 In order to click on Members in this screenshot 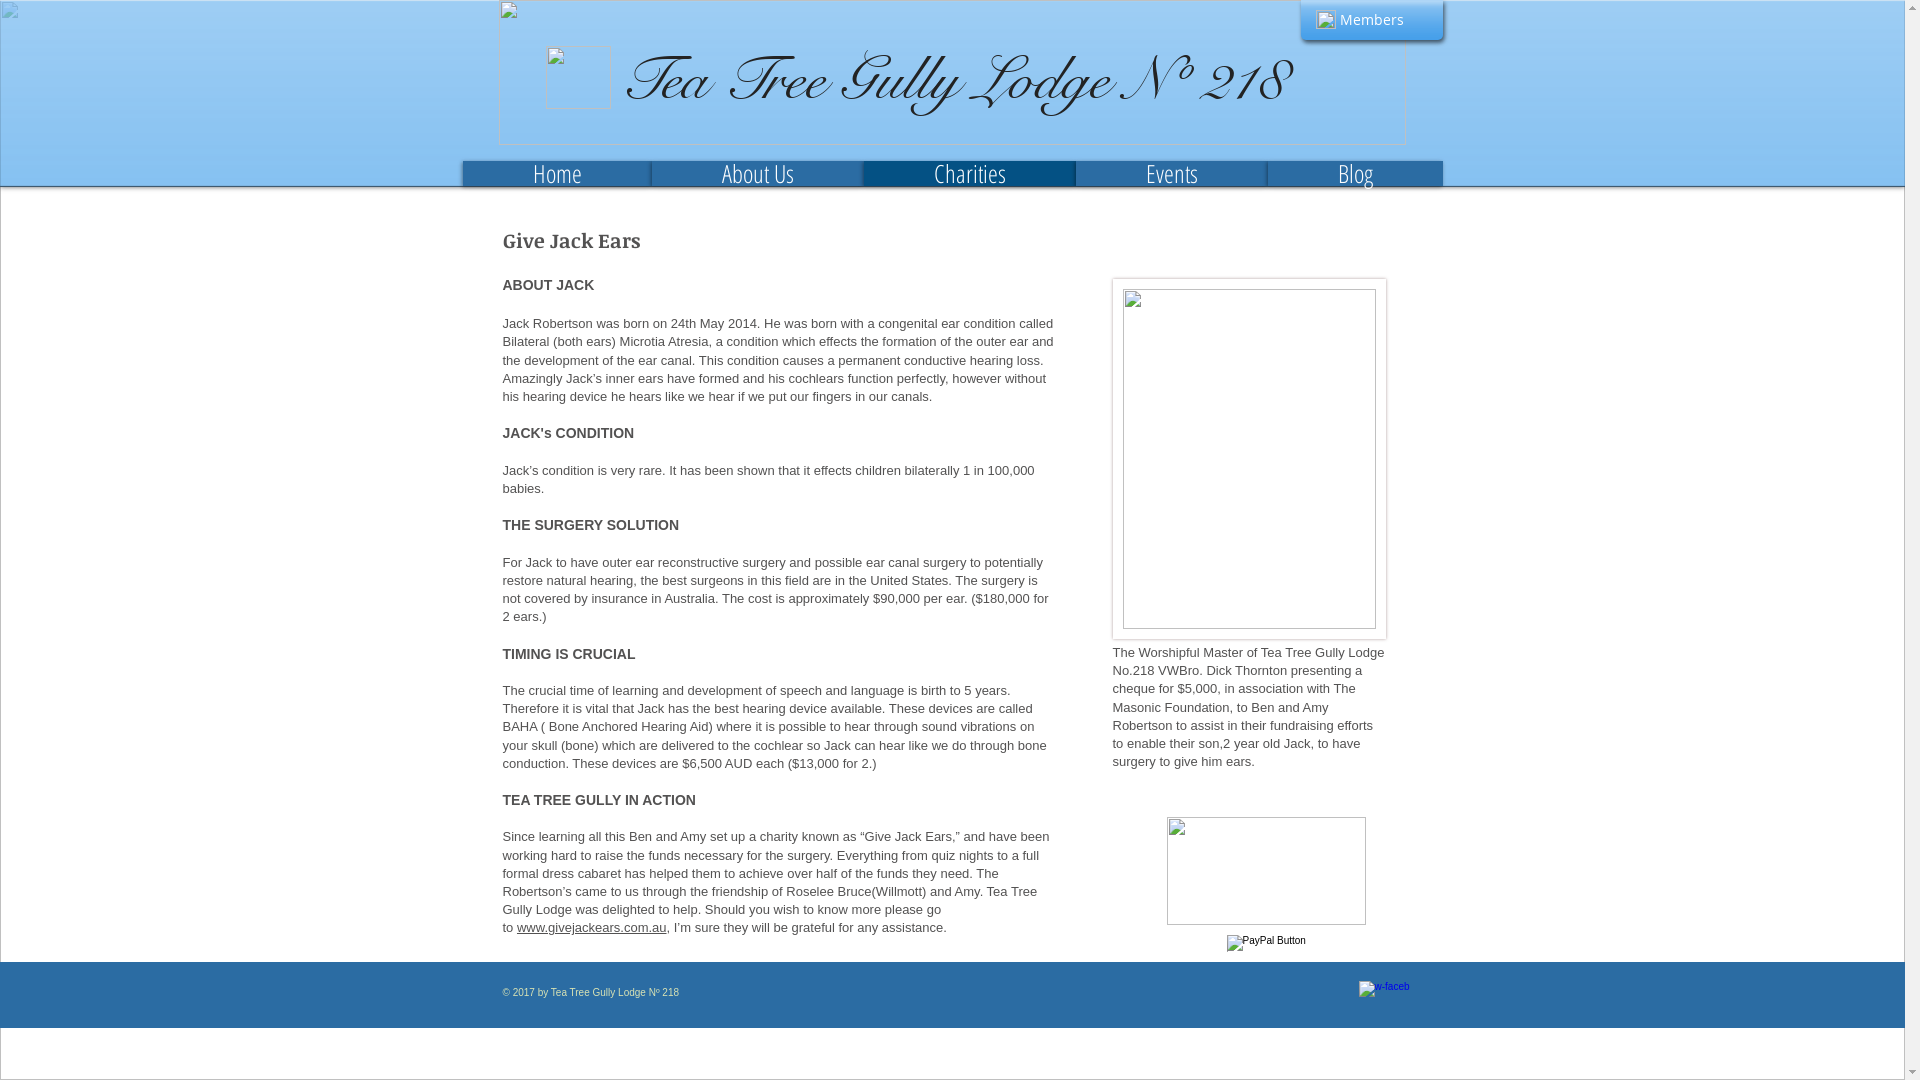, I will do `click(1371, 20)`.